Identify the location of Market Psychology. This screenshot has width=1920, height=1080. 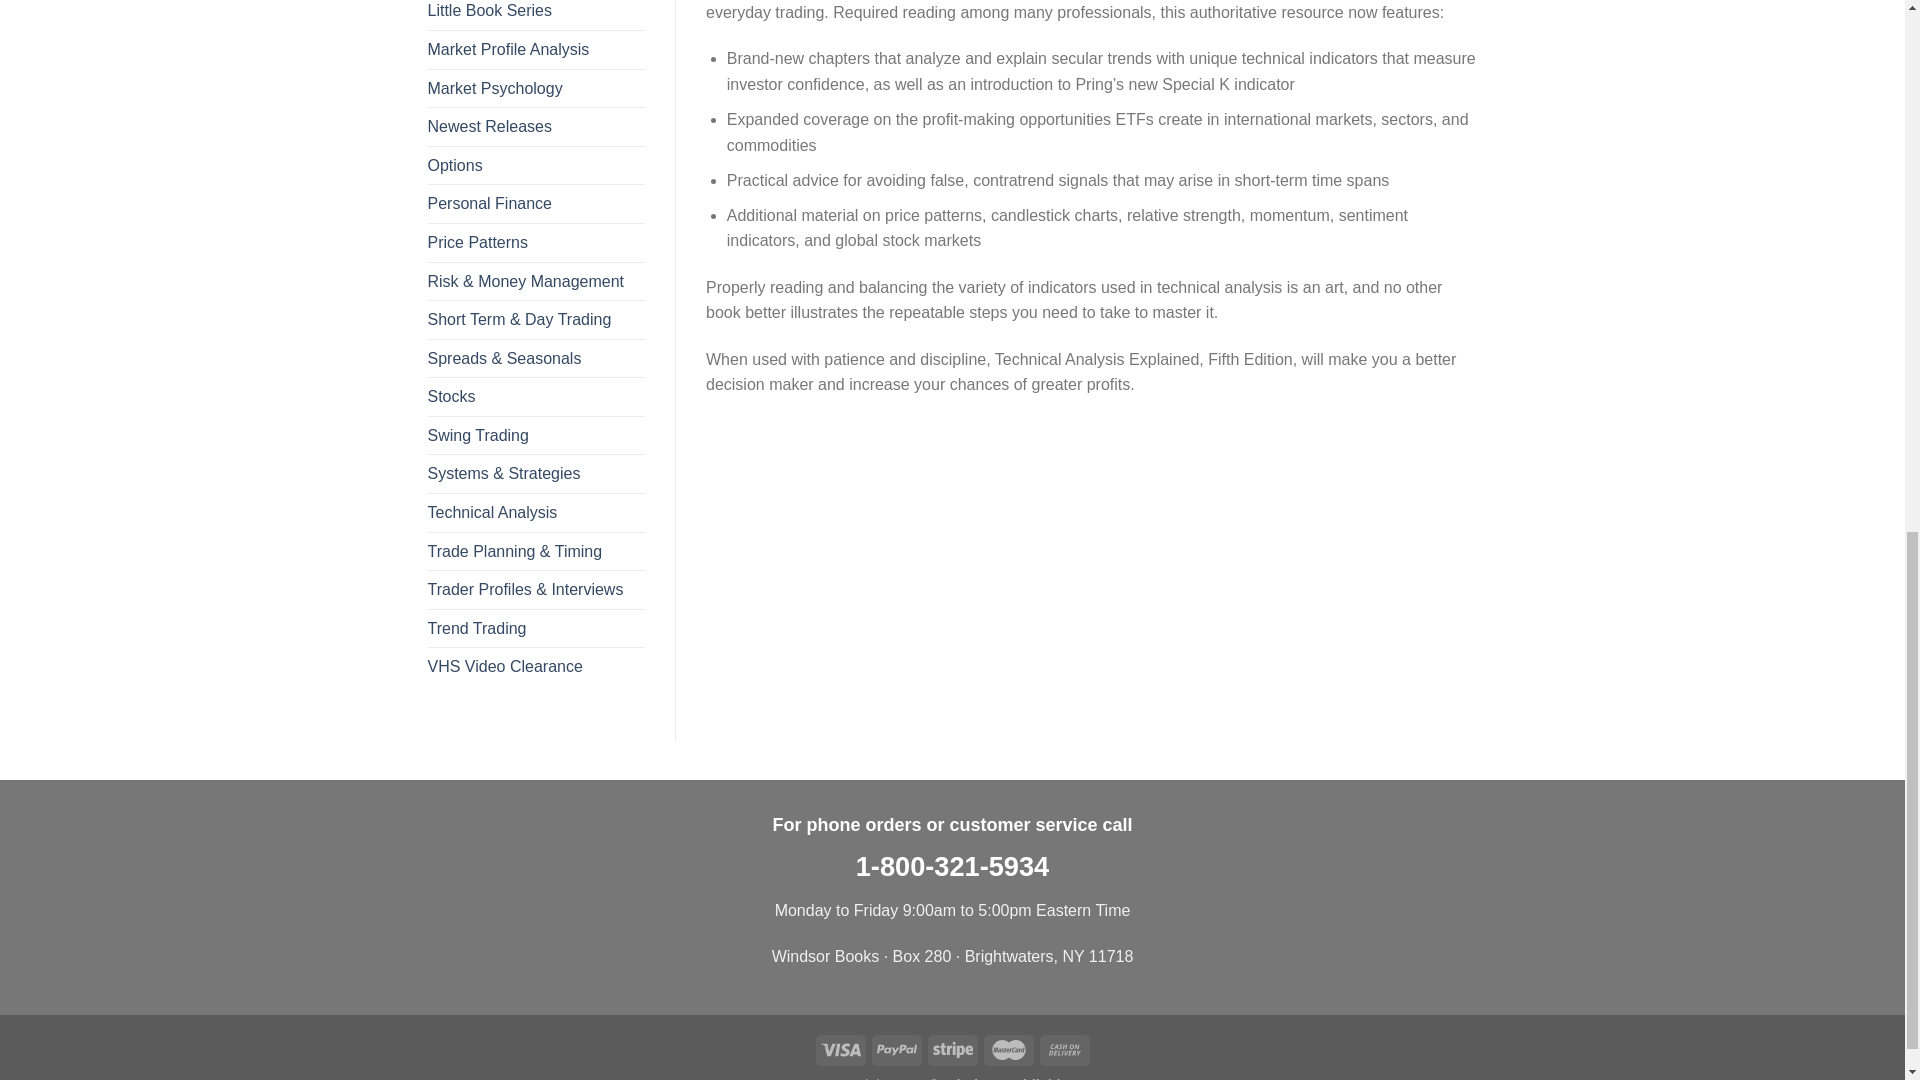
(536, 89).